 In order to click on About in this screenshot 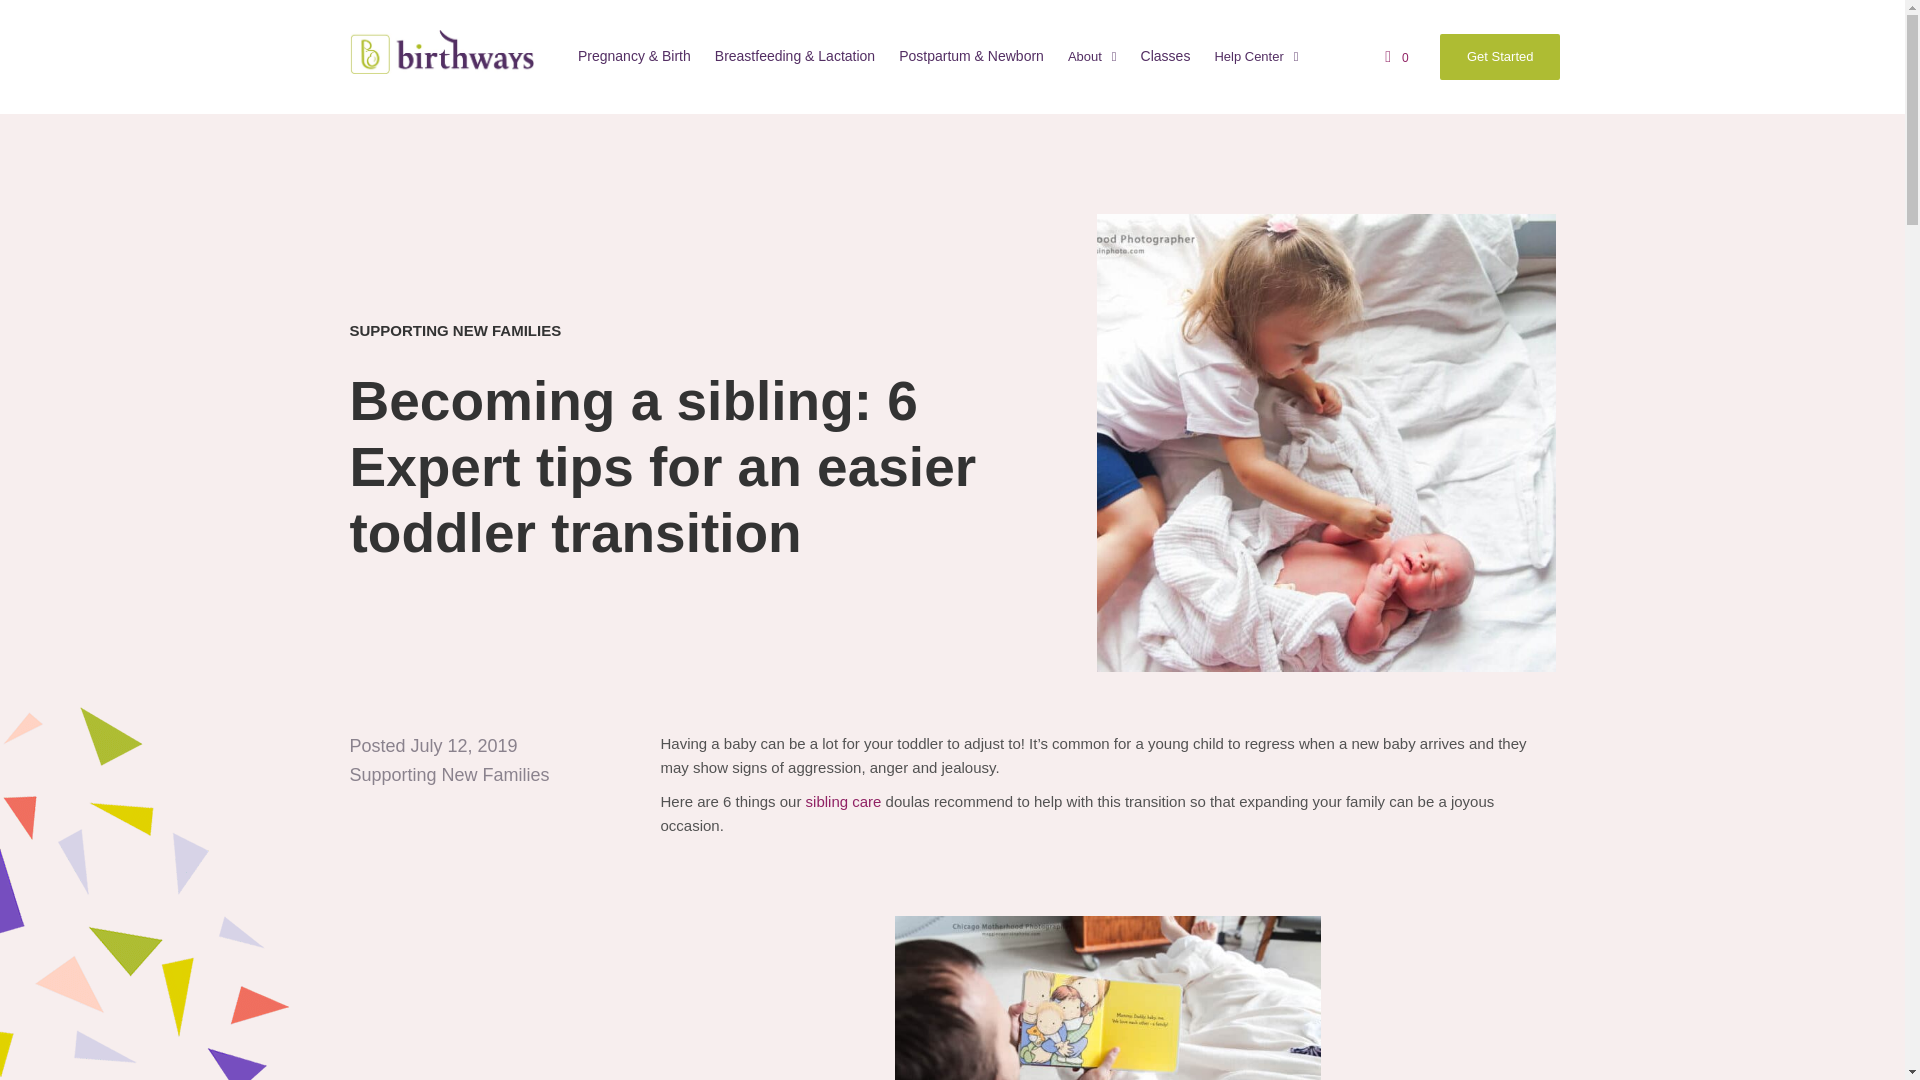, I will do `click(1092, 58)`.